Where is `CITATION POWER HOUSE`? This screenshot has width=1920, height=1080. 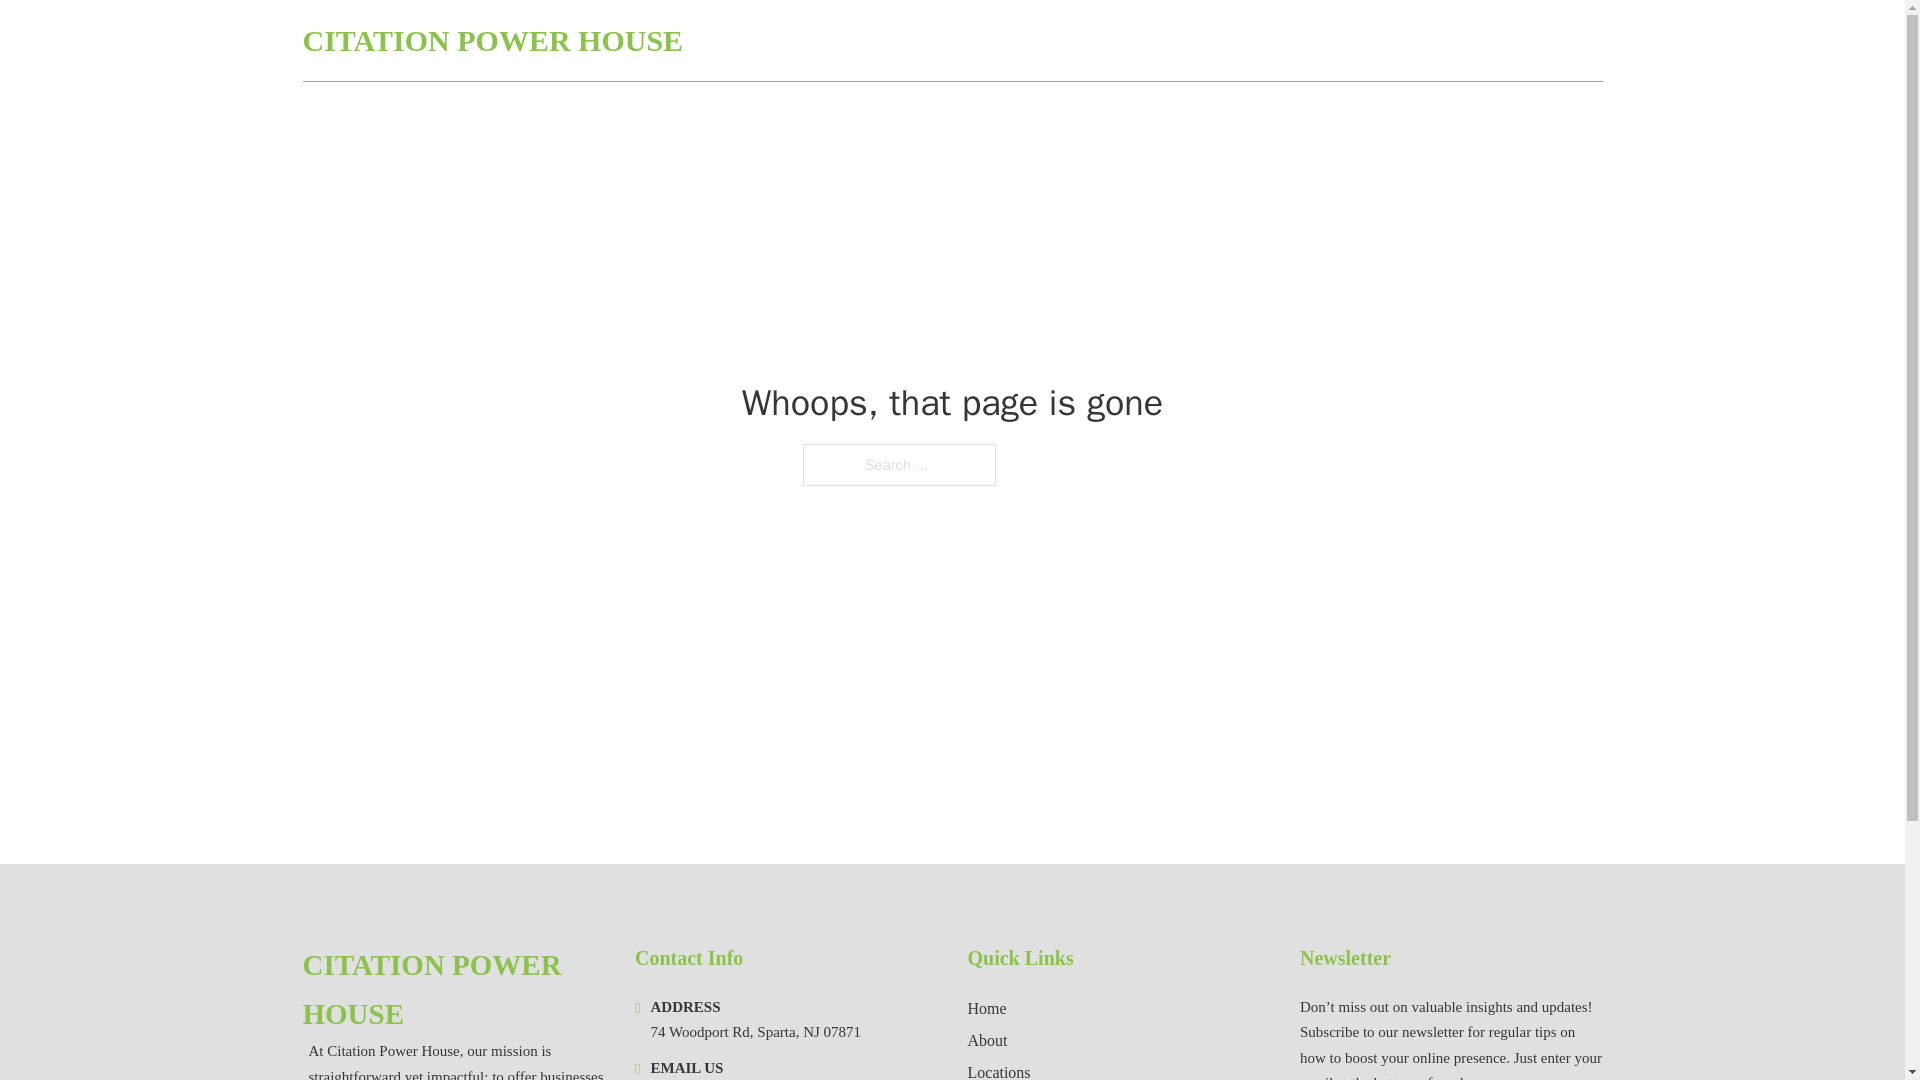 CITATION POWER HOUSE is located at coordinates (492, 40).